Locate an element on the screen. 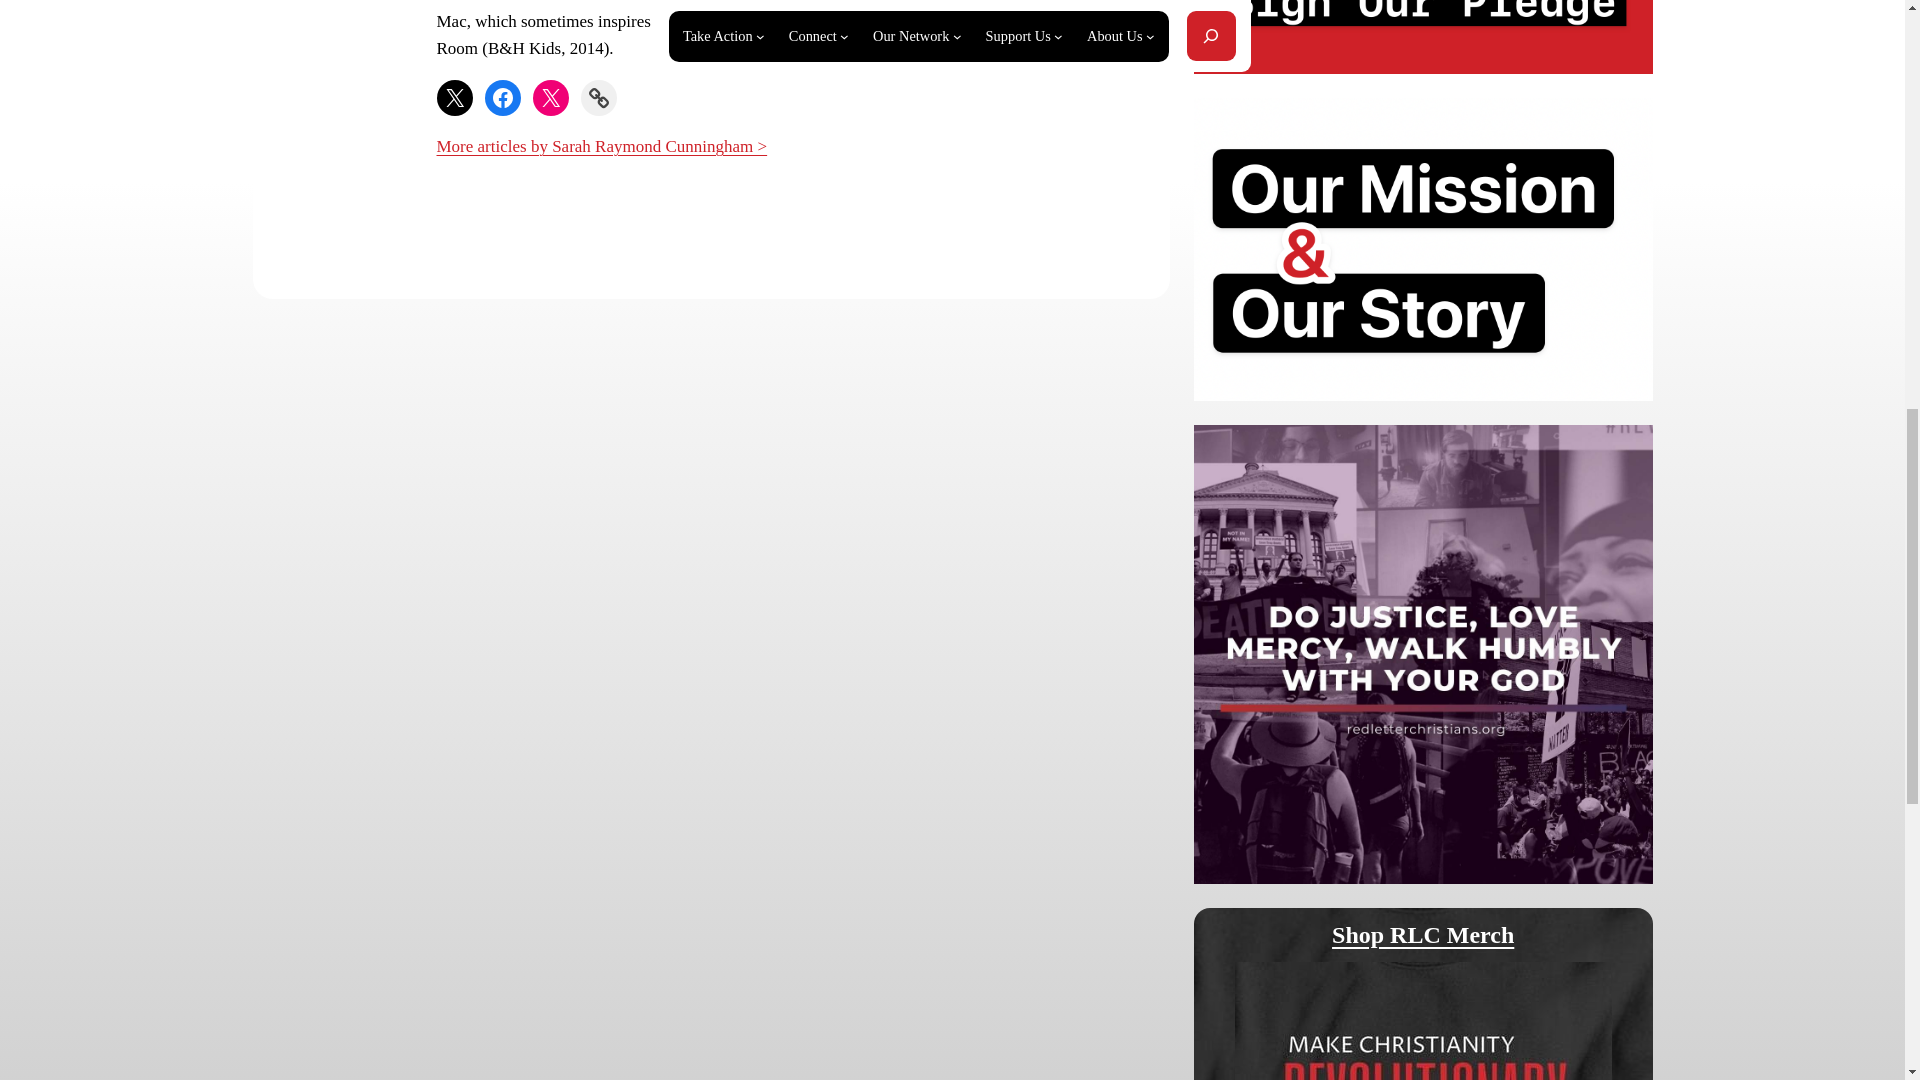  Instagram is located at coordinates (550, 97).